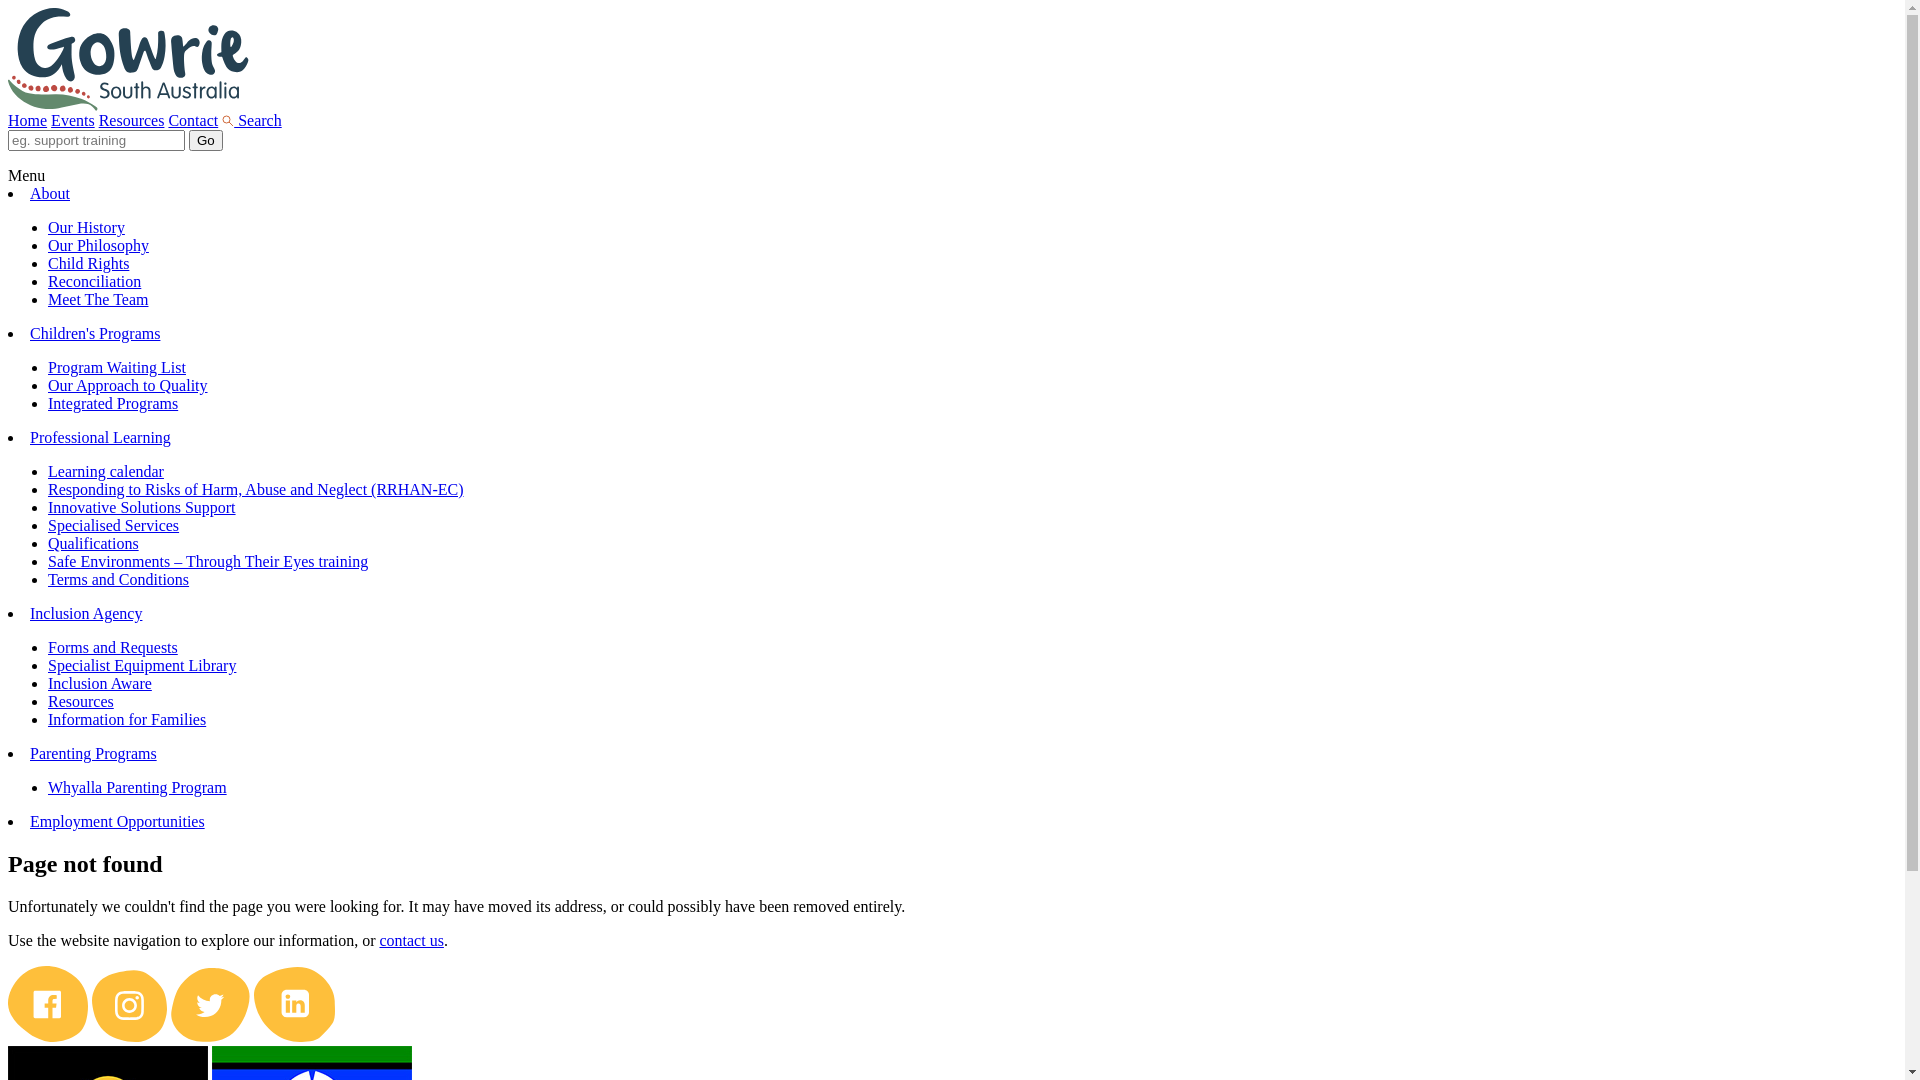 The height and width of the screenshot is (1080, 1920). Describe the element at coordinates (127, 720) in the screenshot. I see `Information for Families` at that location.